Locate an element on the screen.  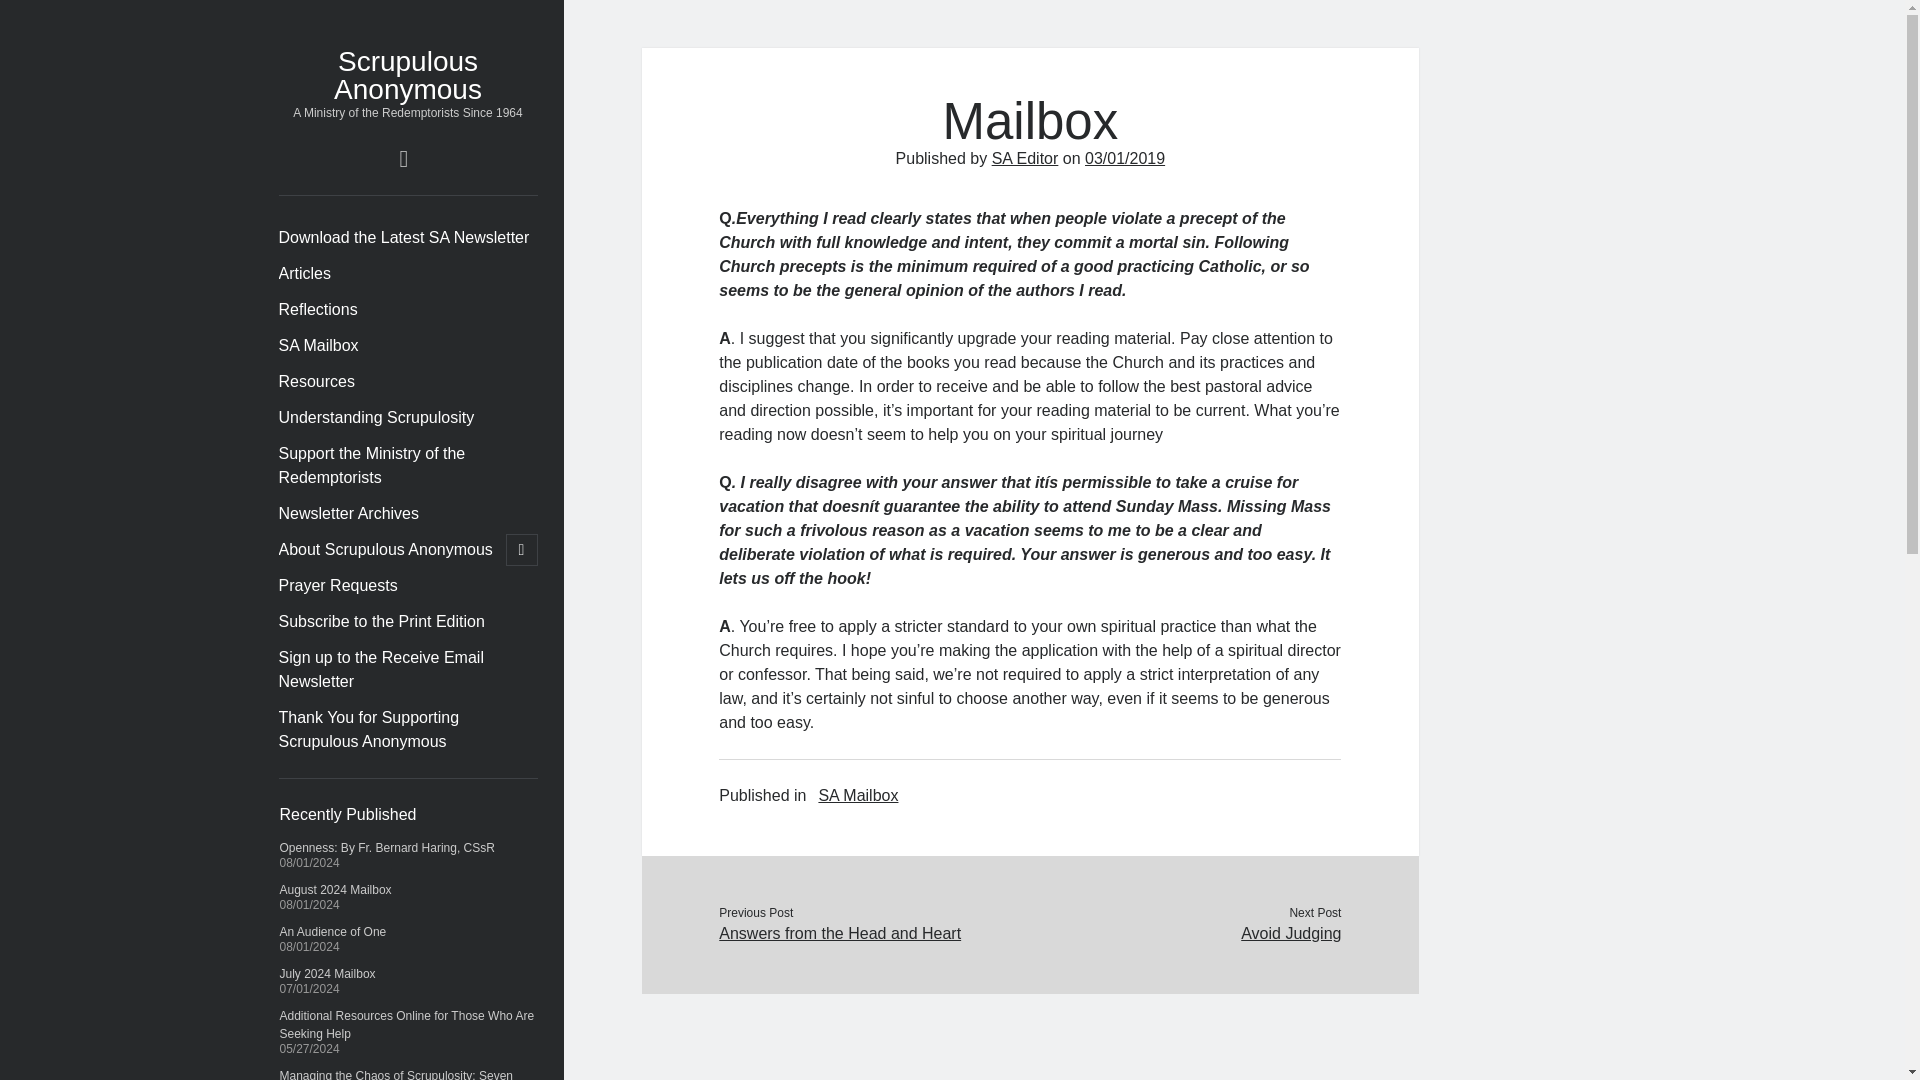
View all posts in SA Mailbox is located at coordinates (858, 796).